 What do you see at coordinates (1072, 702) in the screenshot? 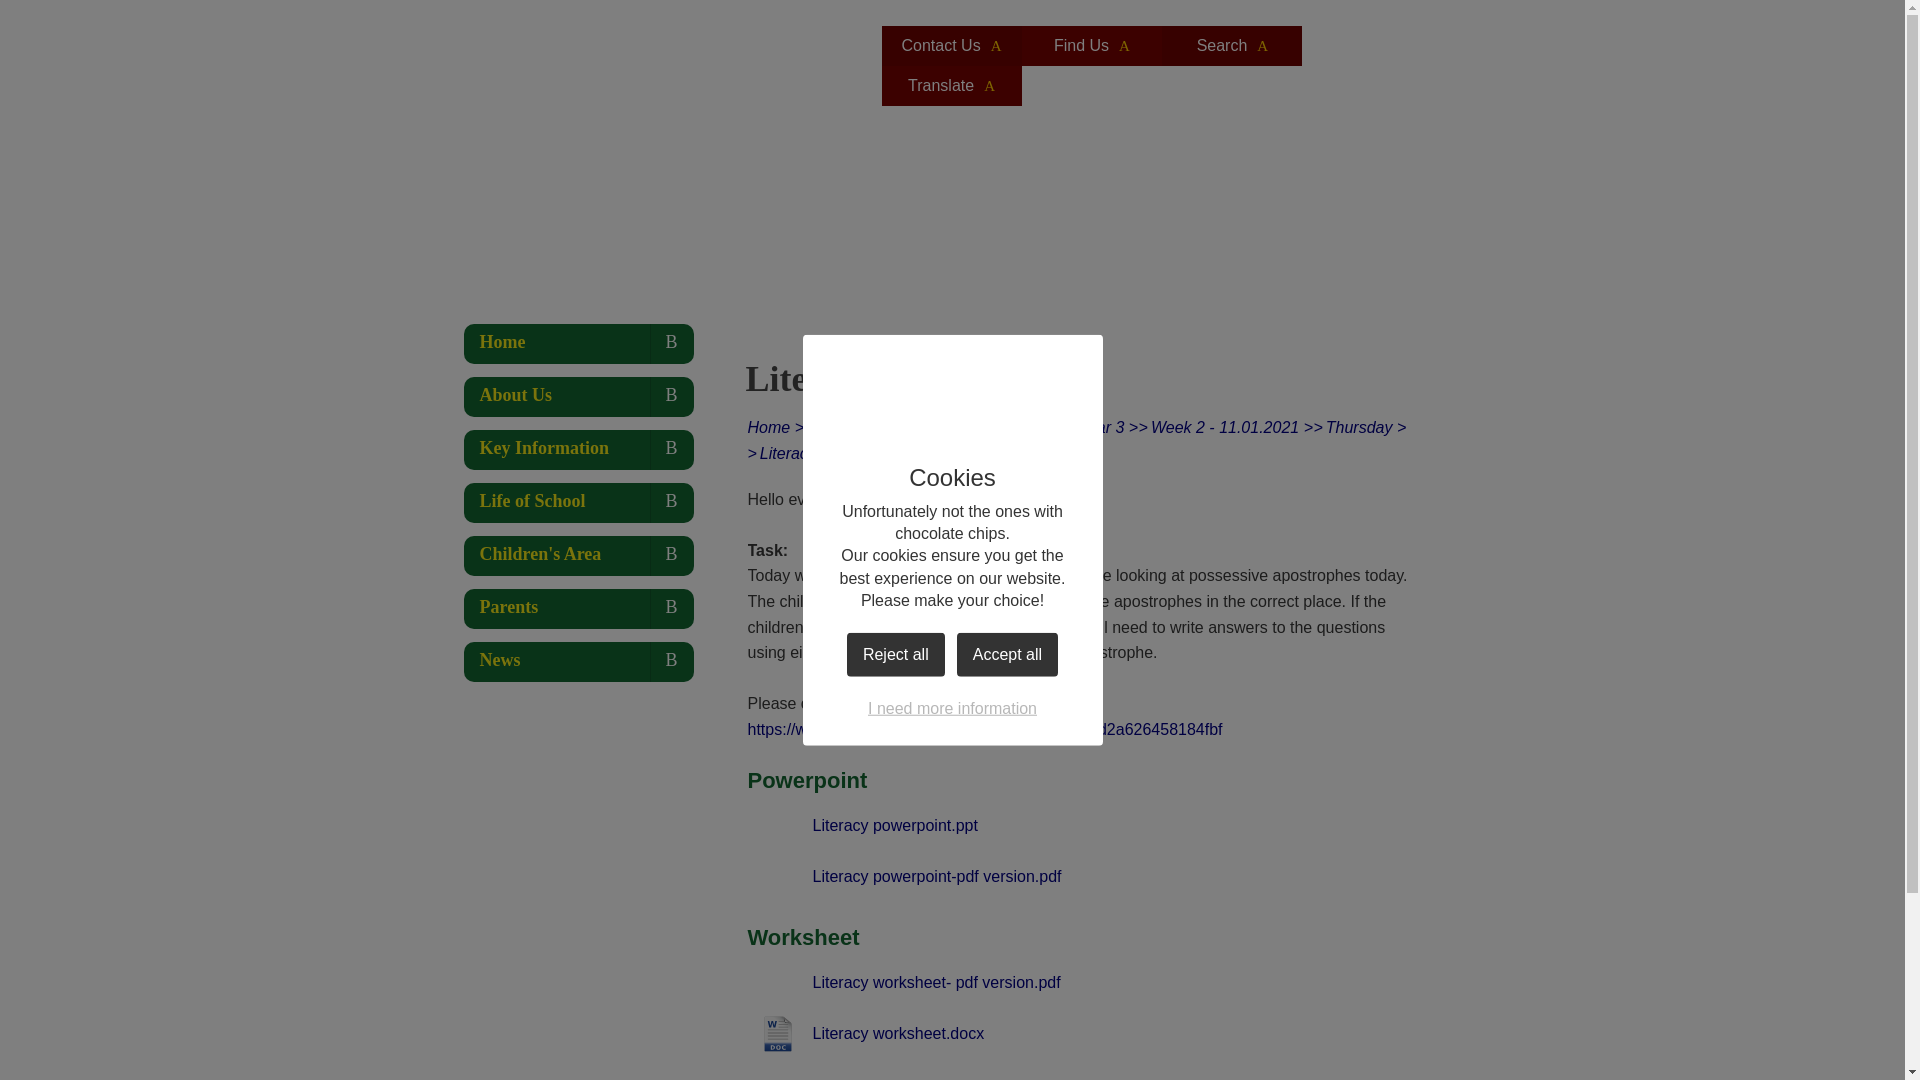
I see `smiley` at bounding box center [1072, 702].